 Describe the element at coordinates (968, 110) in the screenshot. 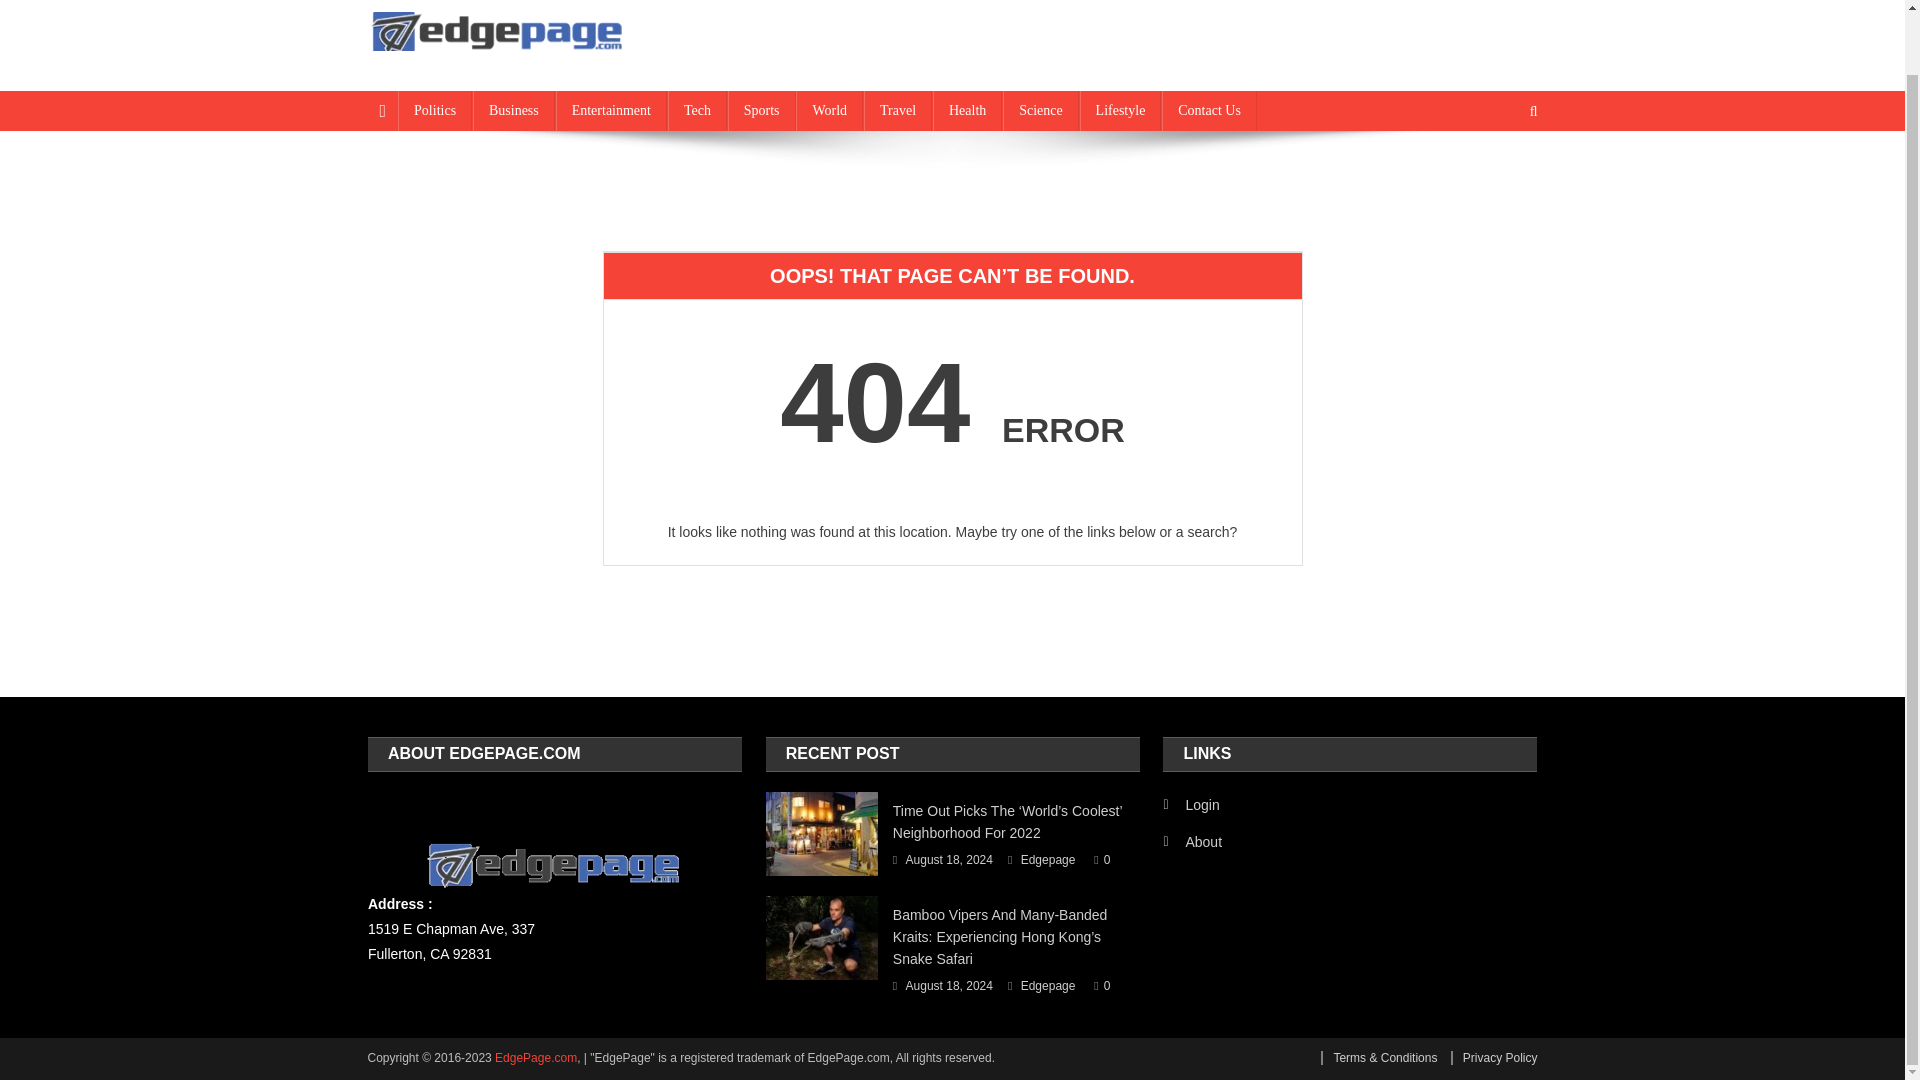

I see `Health` at that location.